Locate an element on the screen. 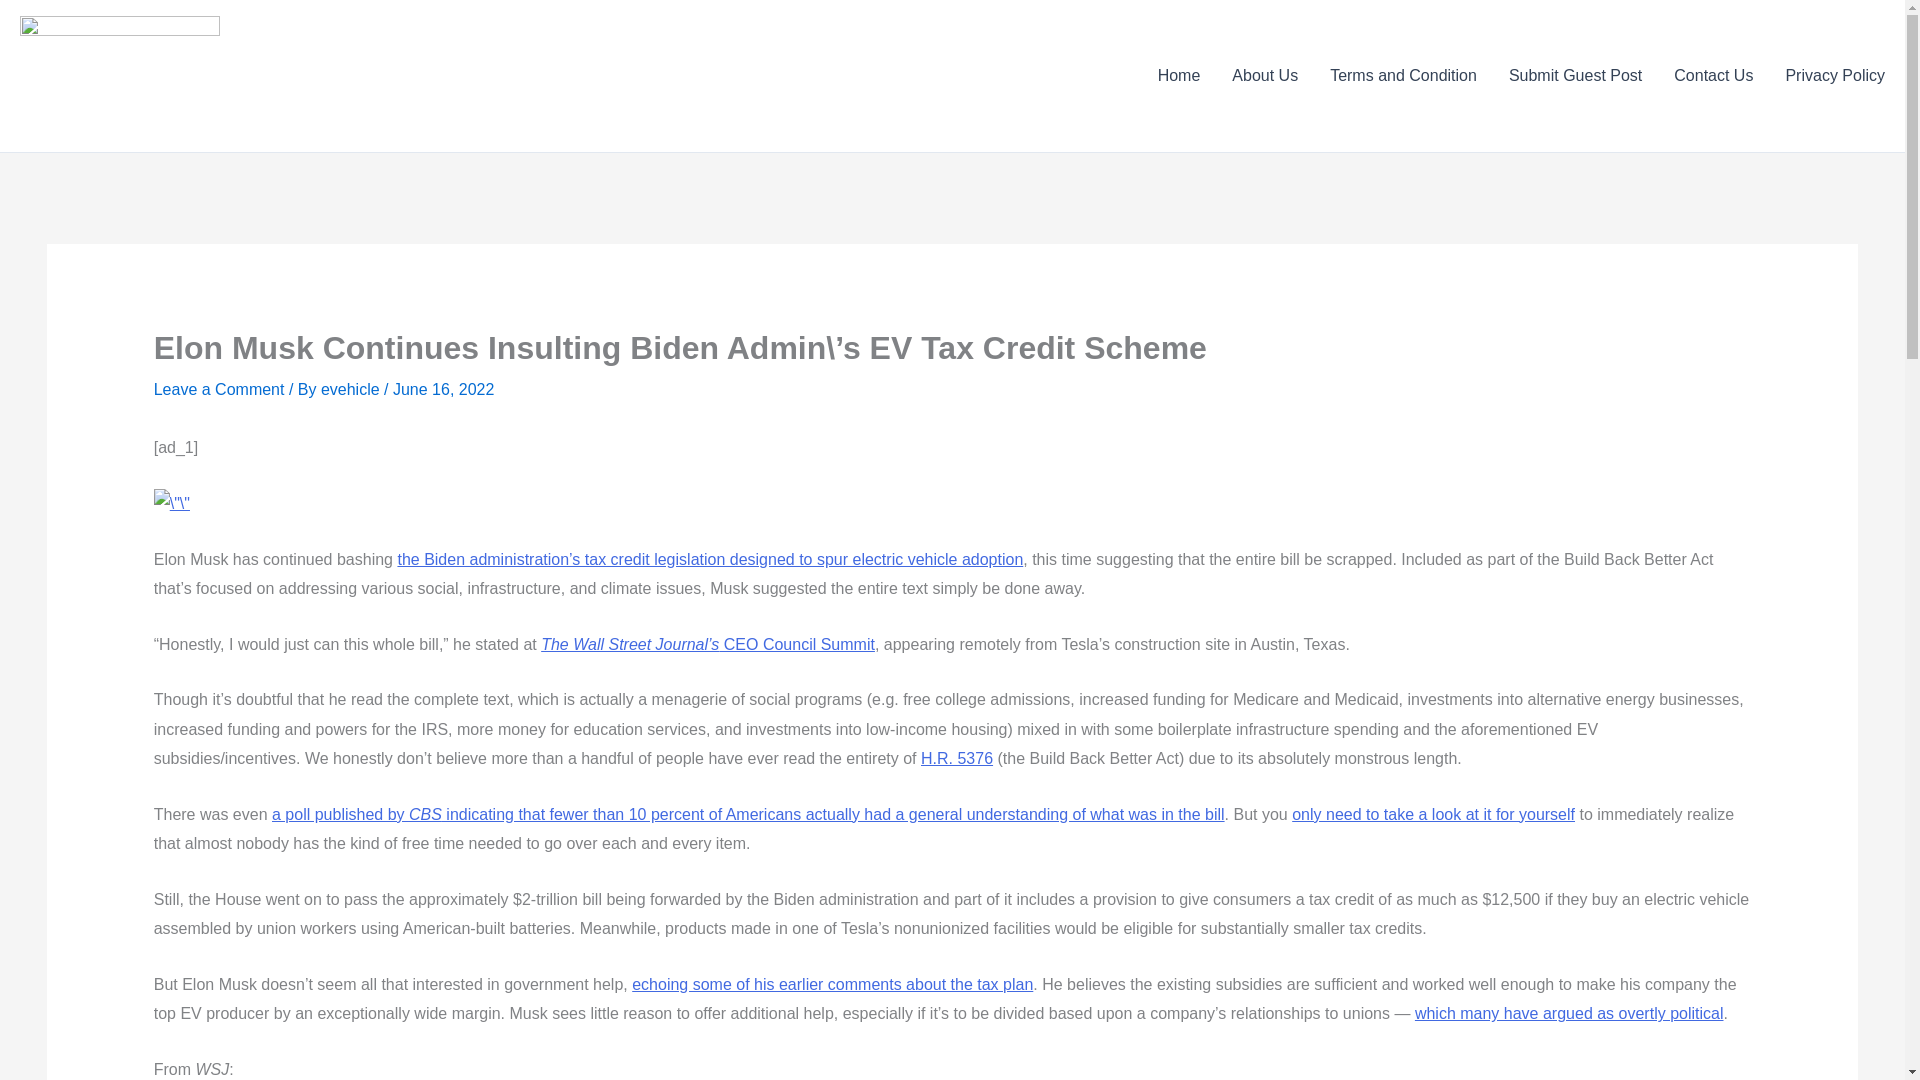 This screenshot has height=1080, width=1920. About Us is located at coordinates (1264, 75).